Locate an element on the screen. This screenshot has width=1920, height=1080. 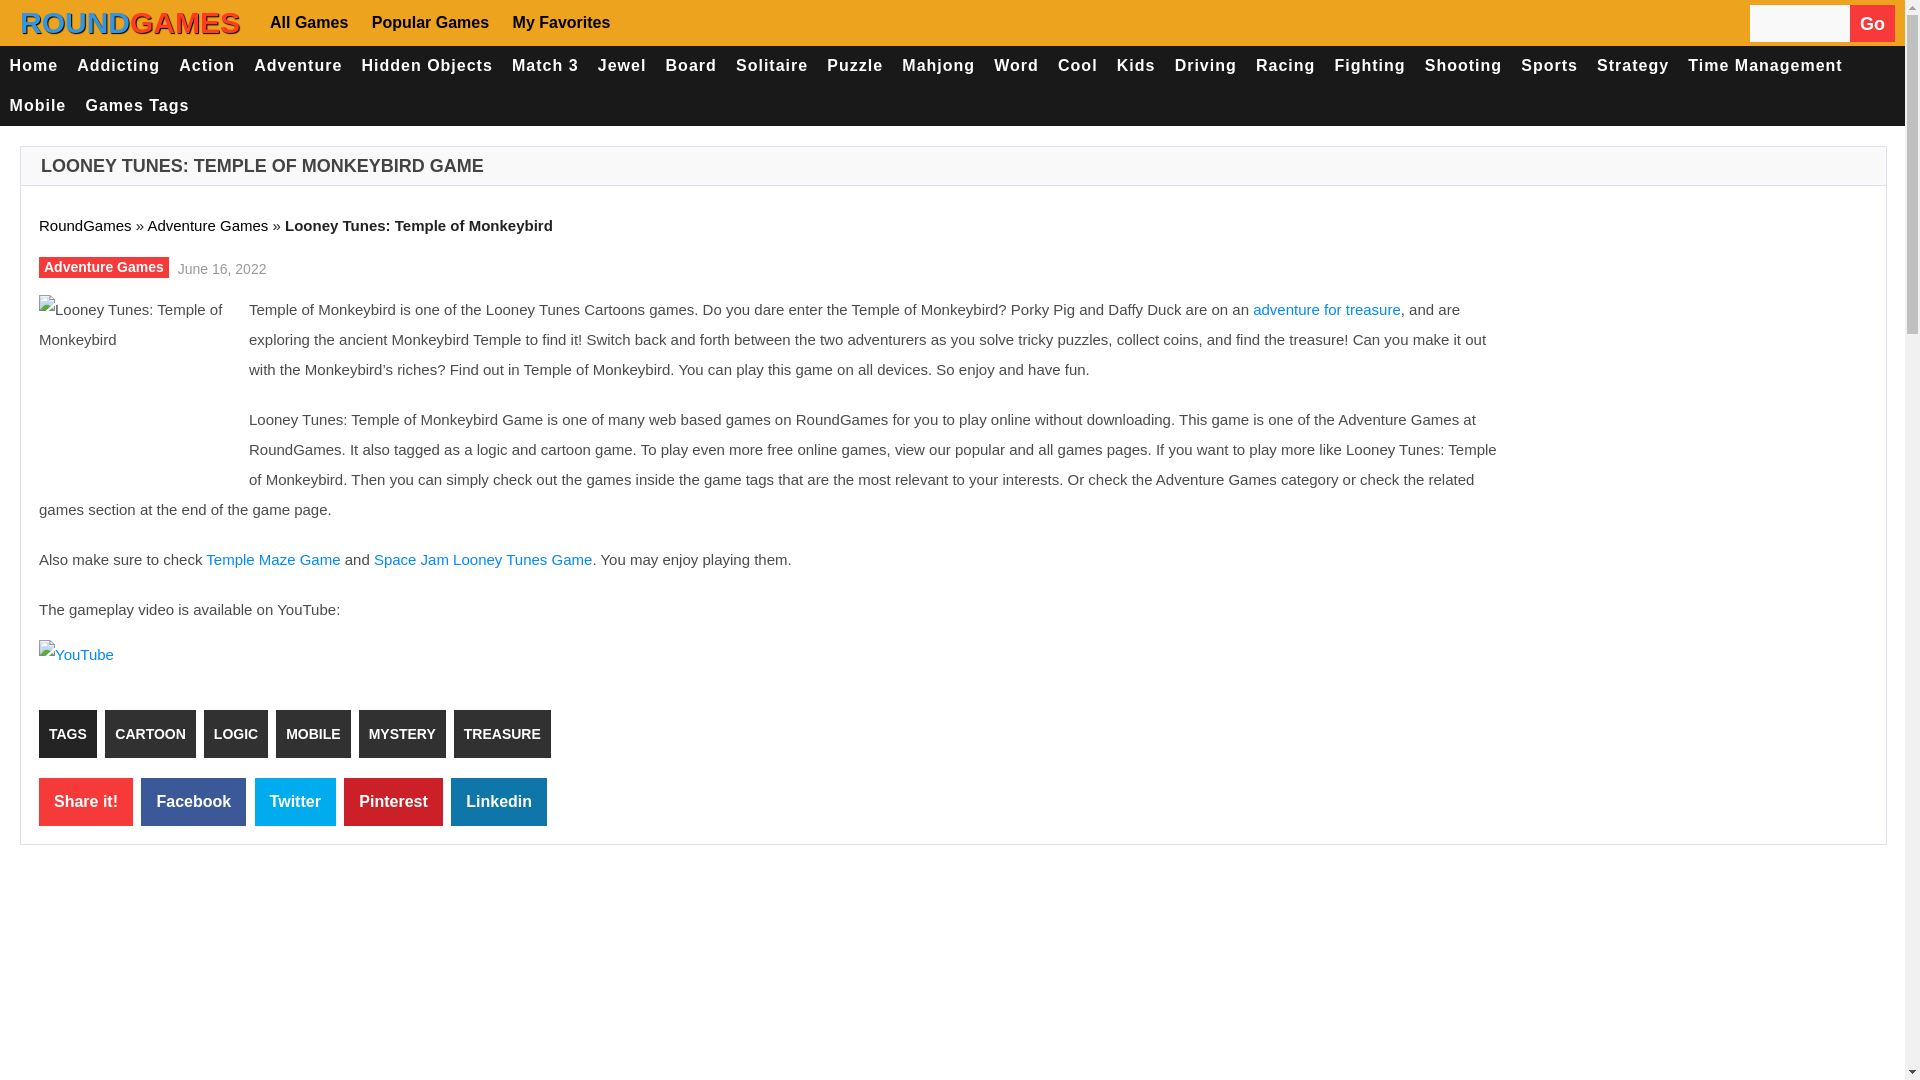
ACTION is located at coordinates (924, 64).